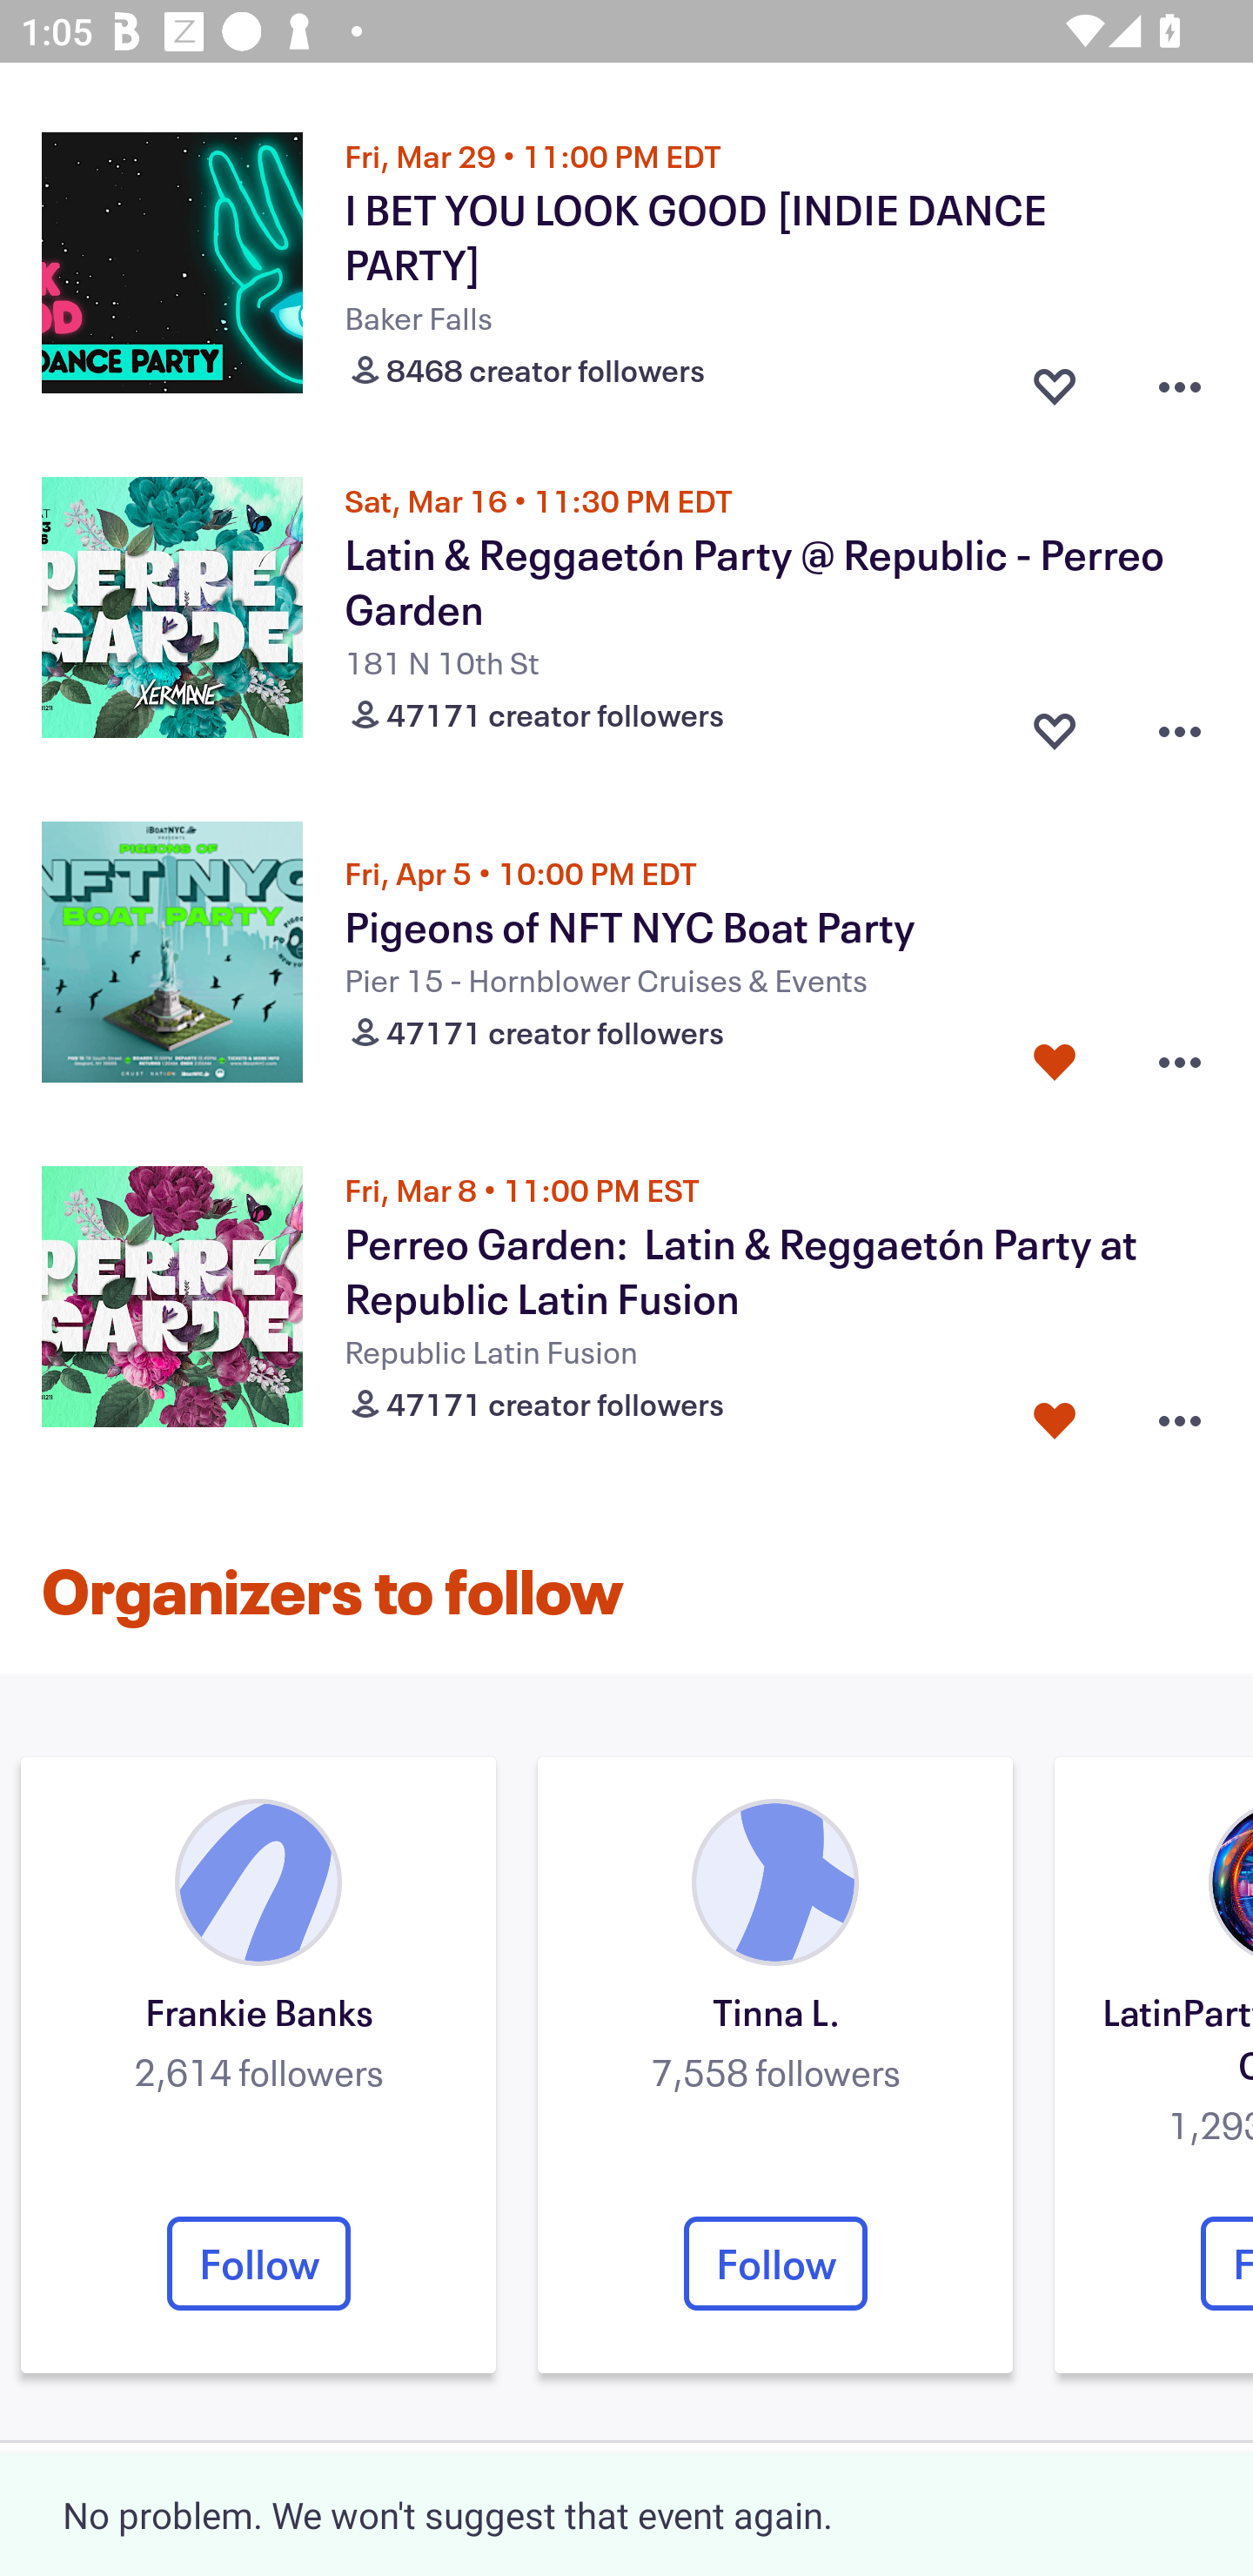  What do you see at coordinates (258, 2263) in the screenshot?
I see `Follow Organizer's follow button` at bounding box center [258, 2263].